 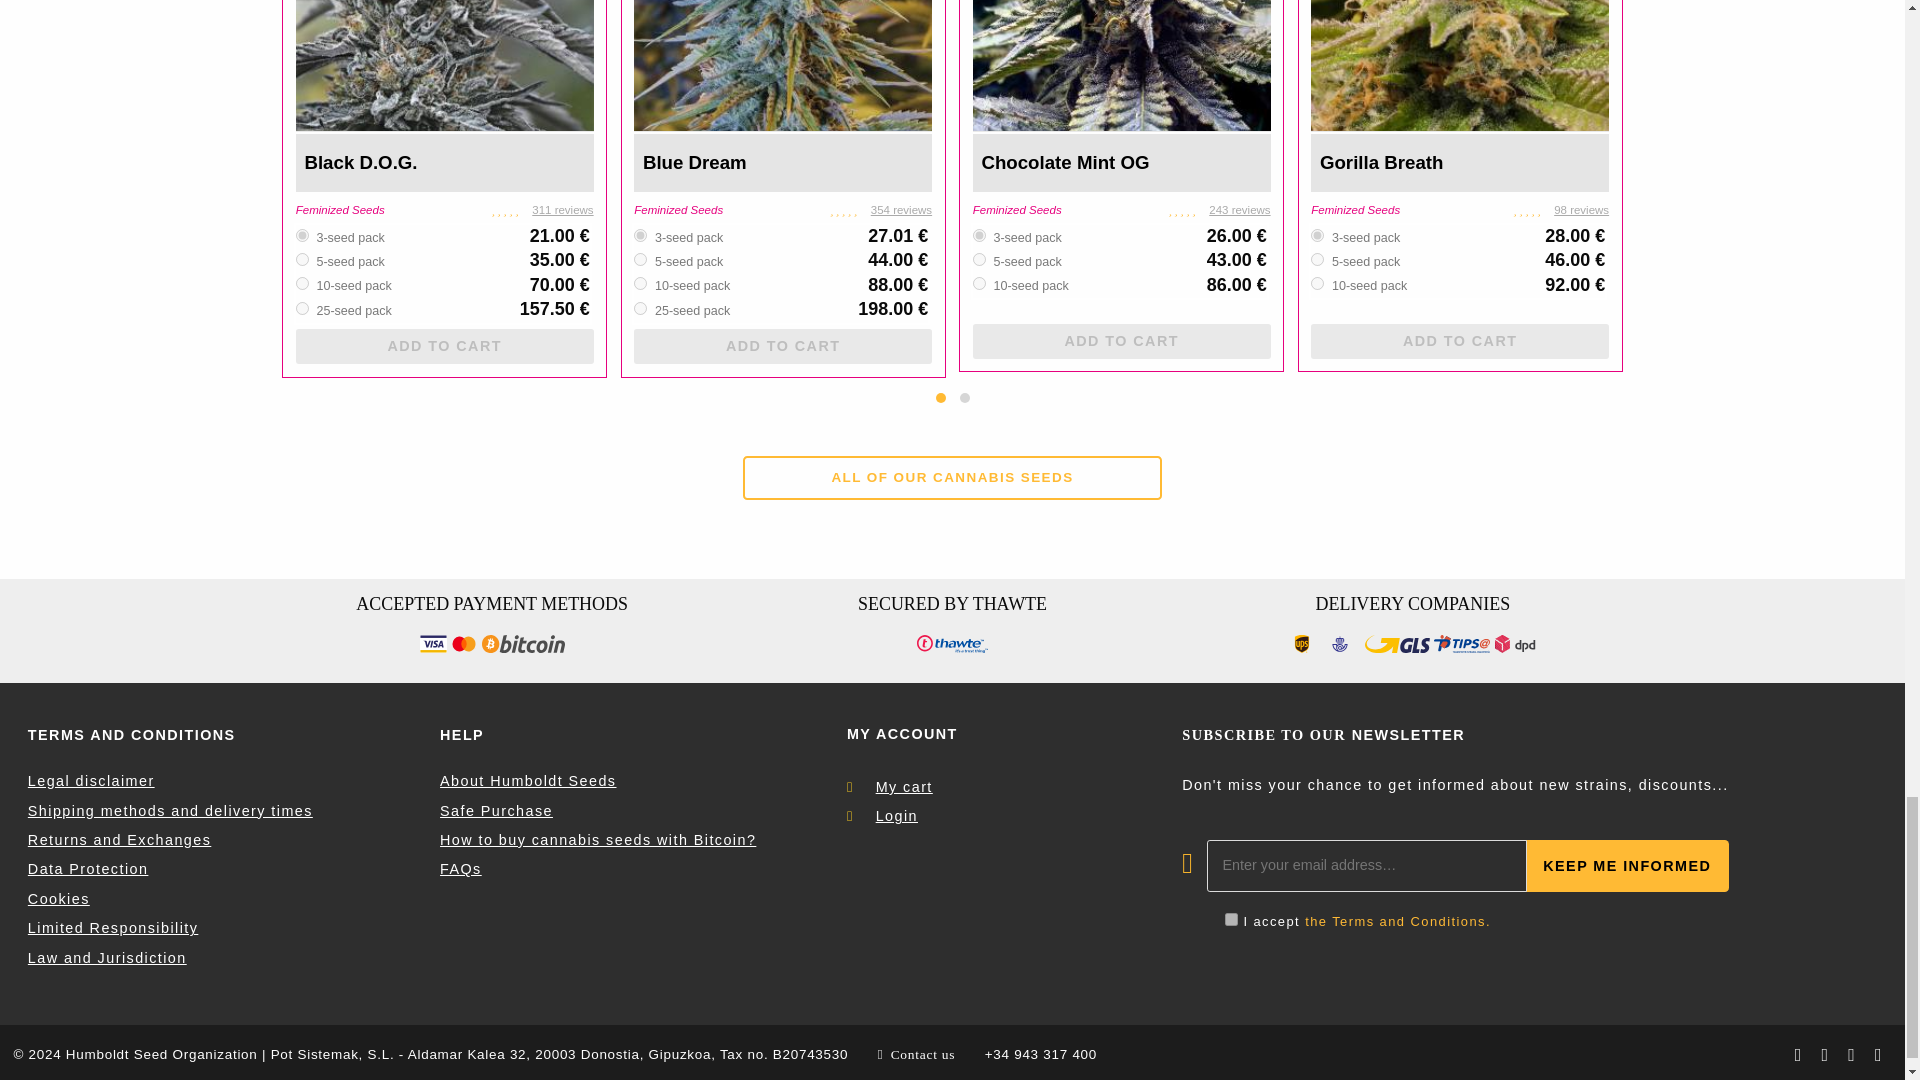 What do you see at coordinates (302, 234) in the screenshot?
I see `HS0147` at bounding box center [302, 234].